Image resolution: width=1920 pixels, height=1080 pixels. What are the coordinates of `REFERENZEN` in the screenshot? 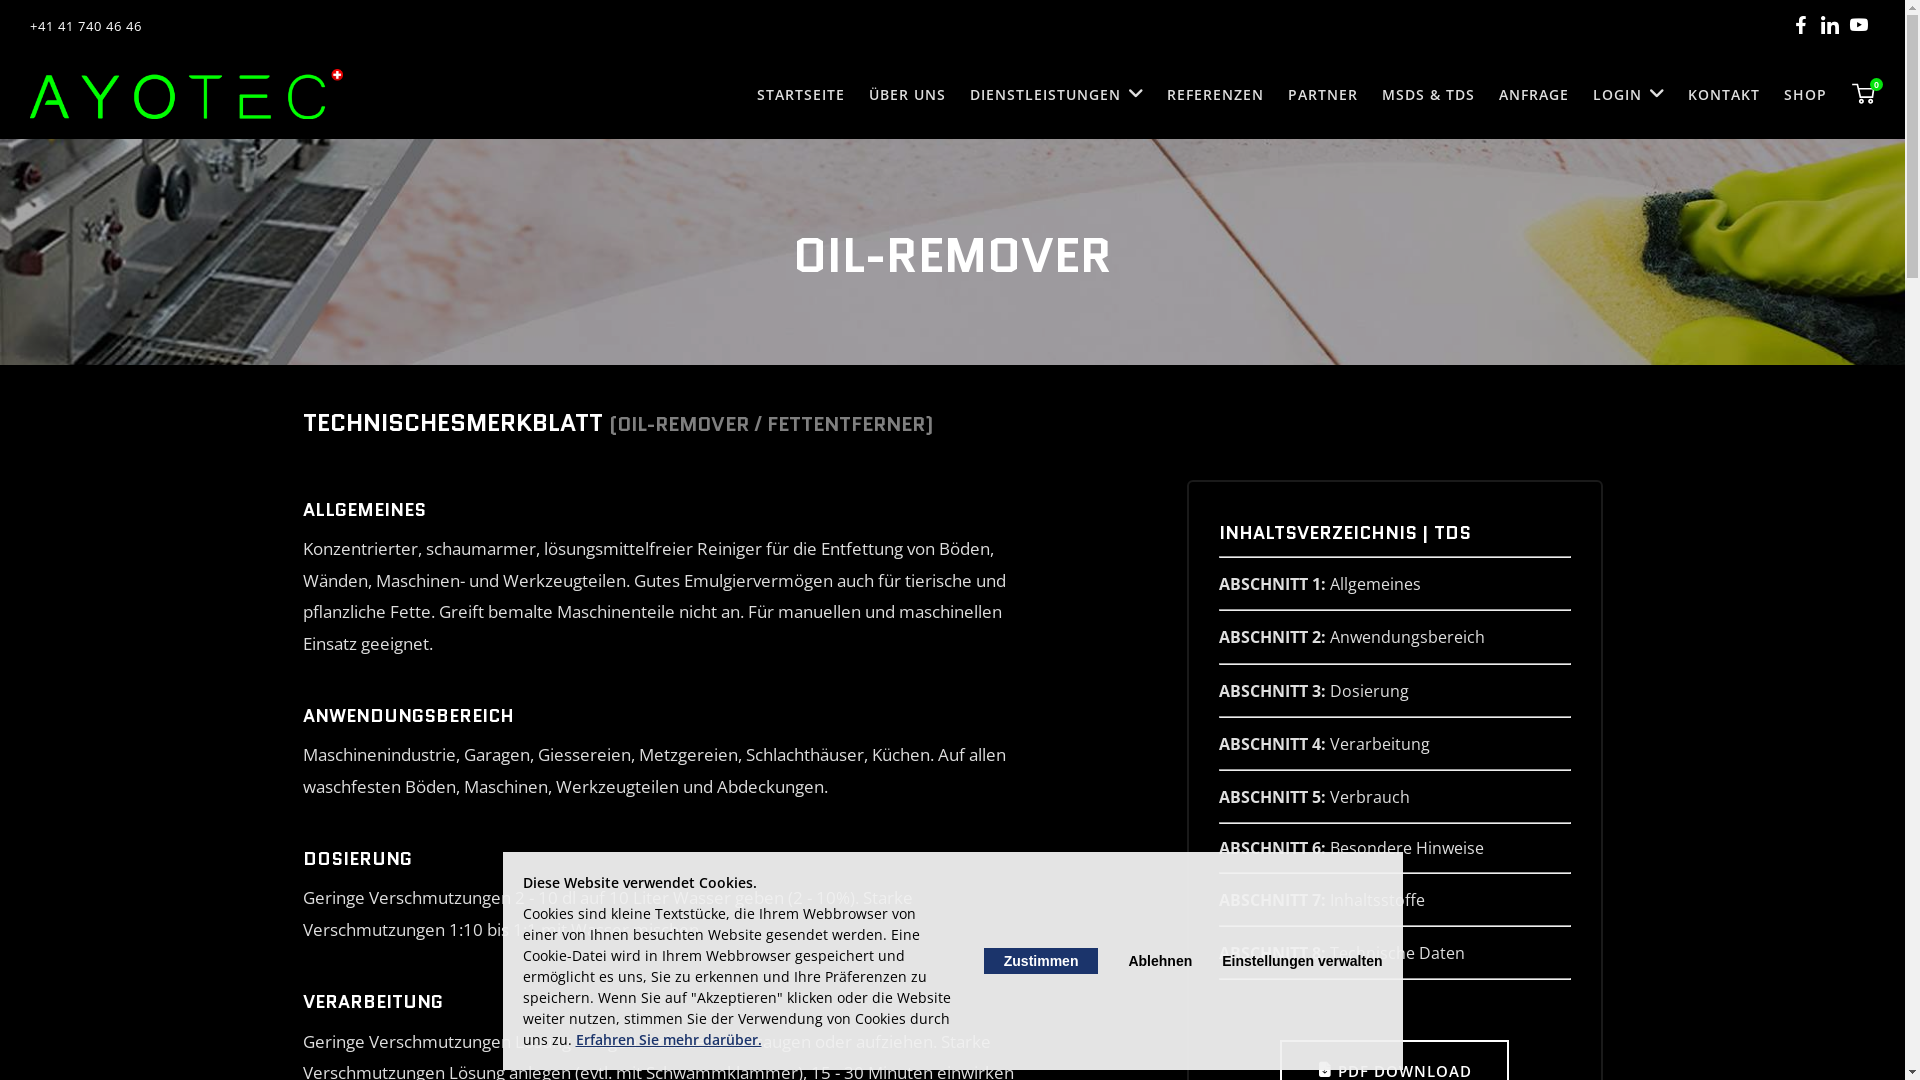 It's located at (1216, 95).